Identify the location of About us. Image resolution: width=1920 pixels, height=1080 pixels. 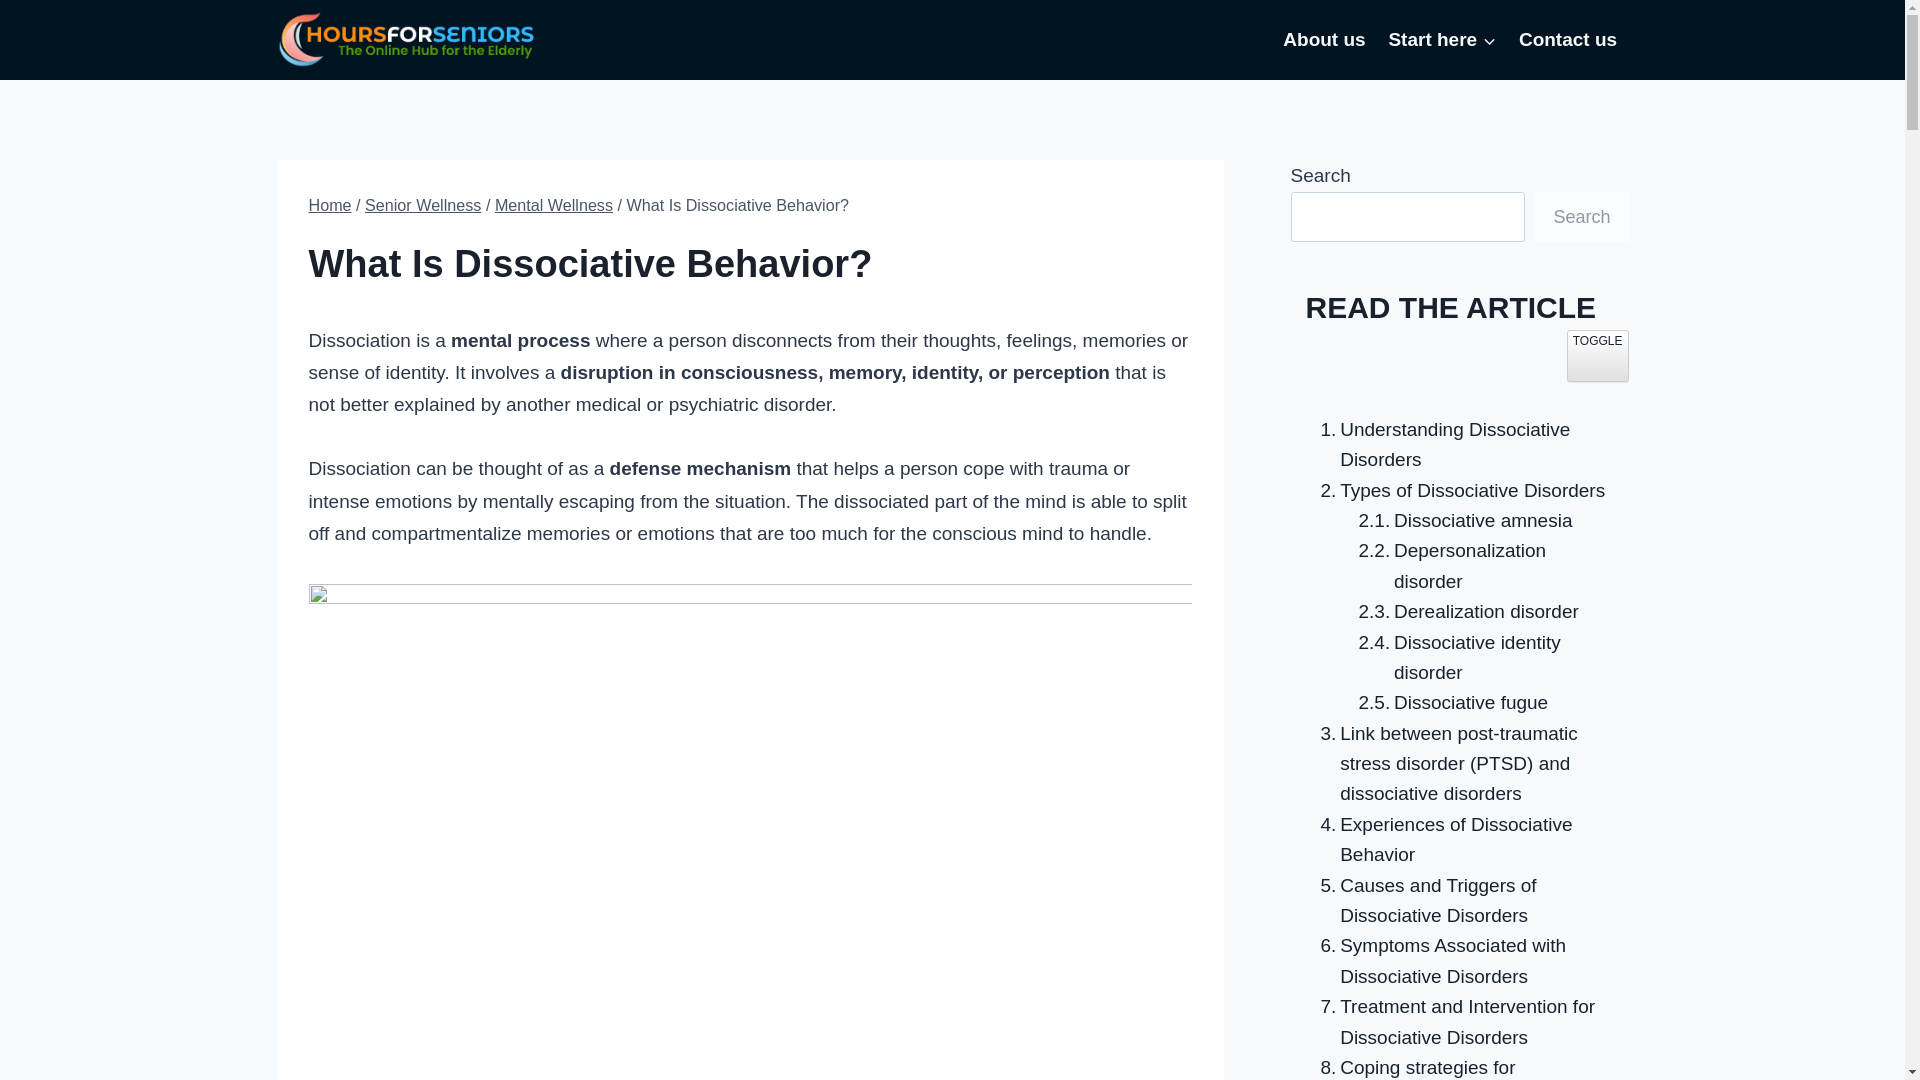
(1324, 40).